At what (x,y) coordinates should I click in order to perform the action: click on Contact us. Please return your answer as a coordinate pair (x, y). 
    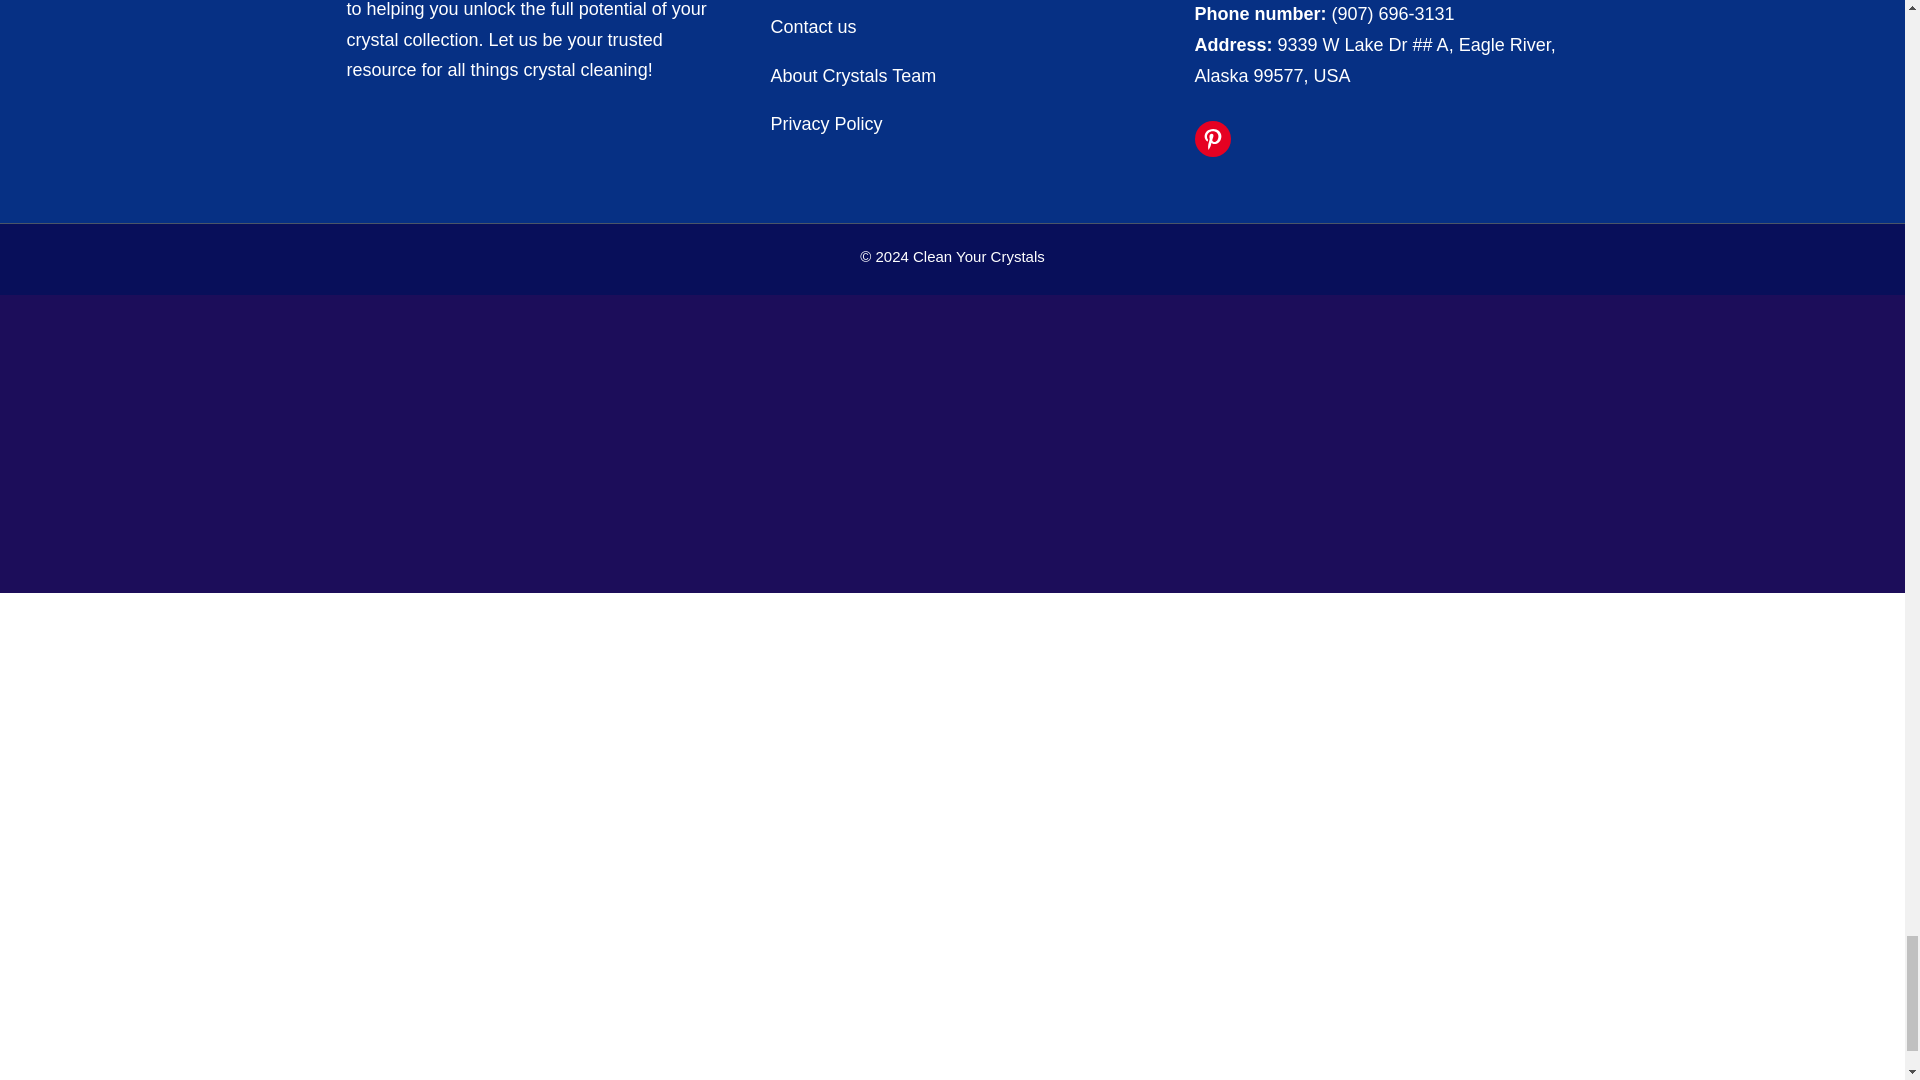
    Looking at the image, I should click on (812, 26).